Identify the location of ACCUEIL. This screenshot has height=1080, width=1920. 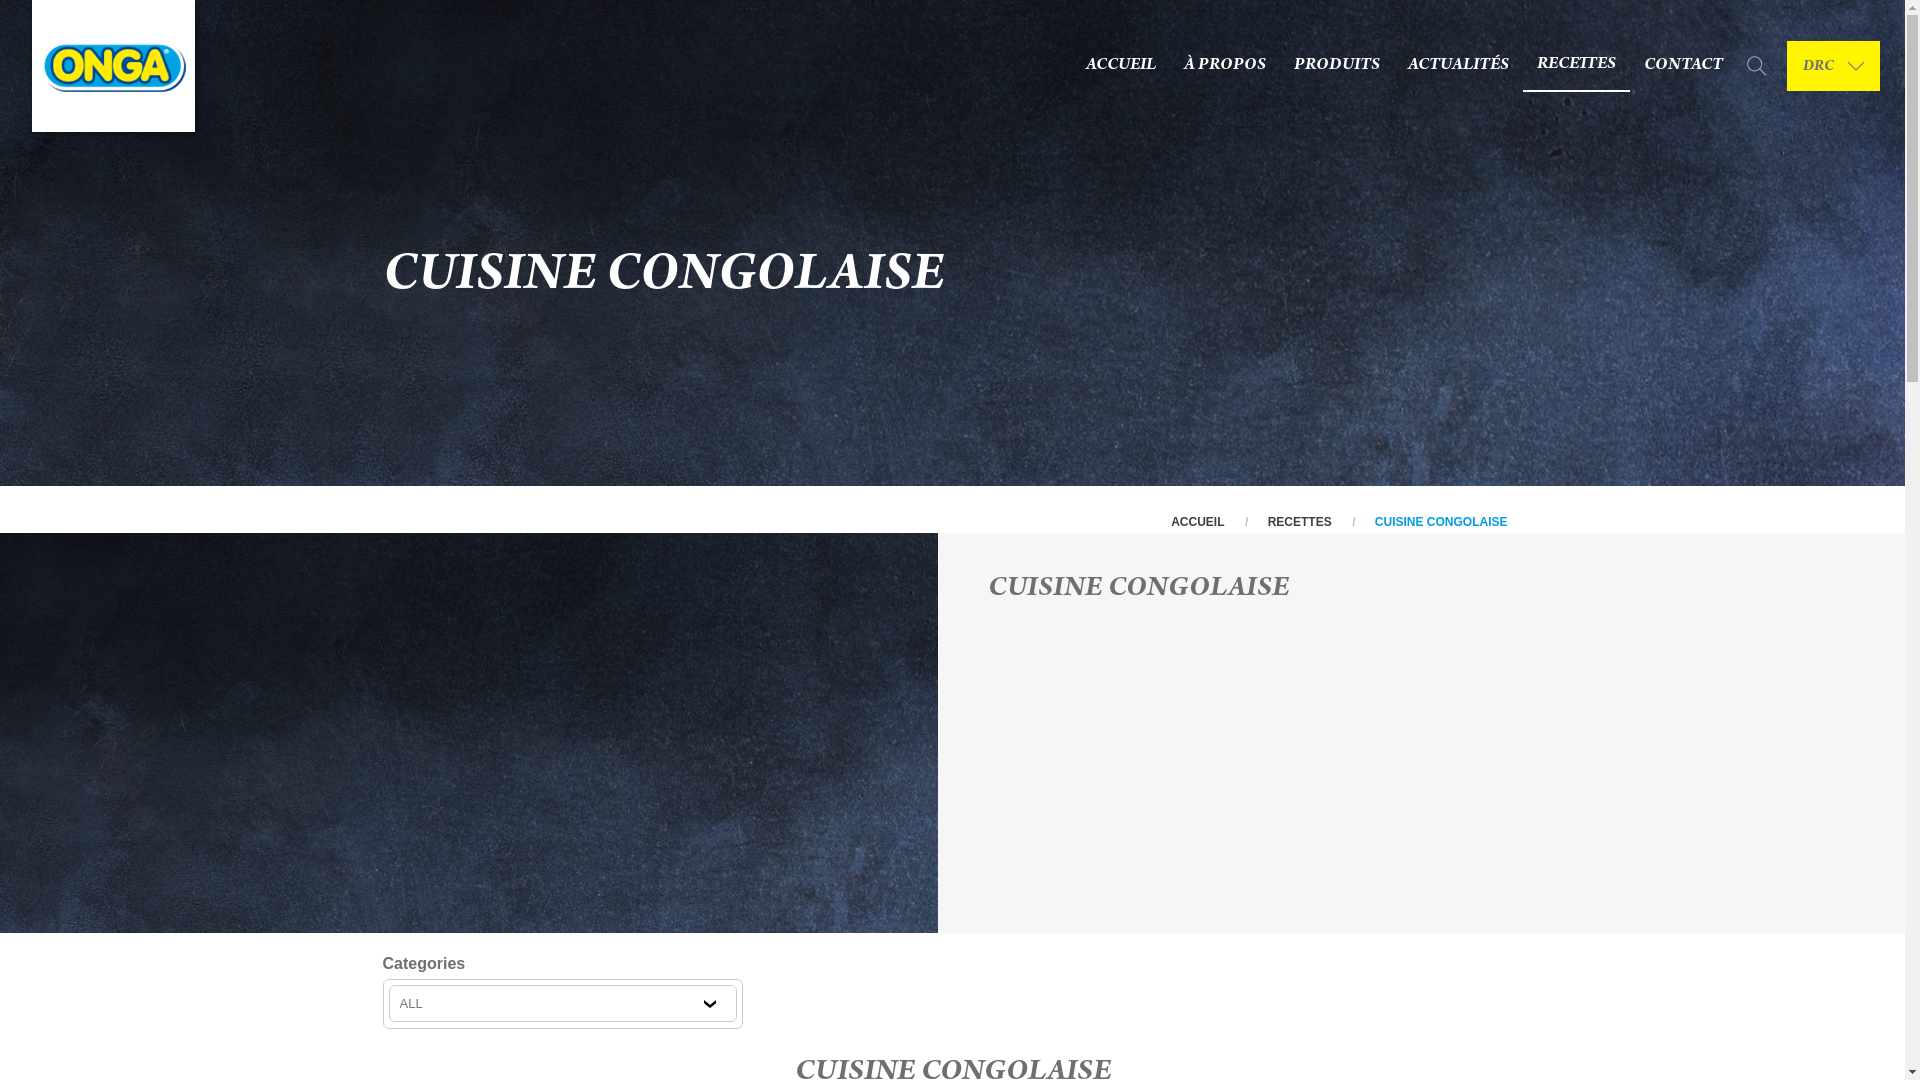
(1198, 522).